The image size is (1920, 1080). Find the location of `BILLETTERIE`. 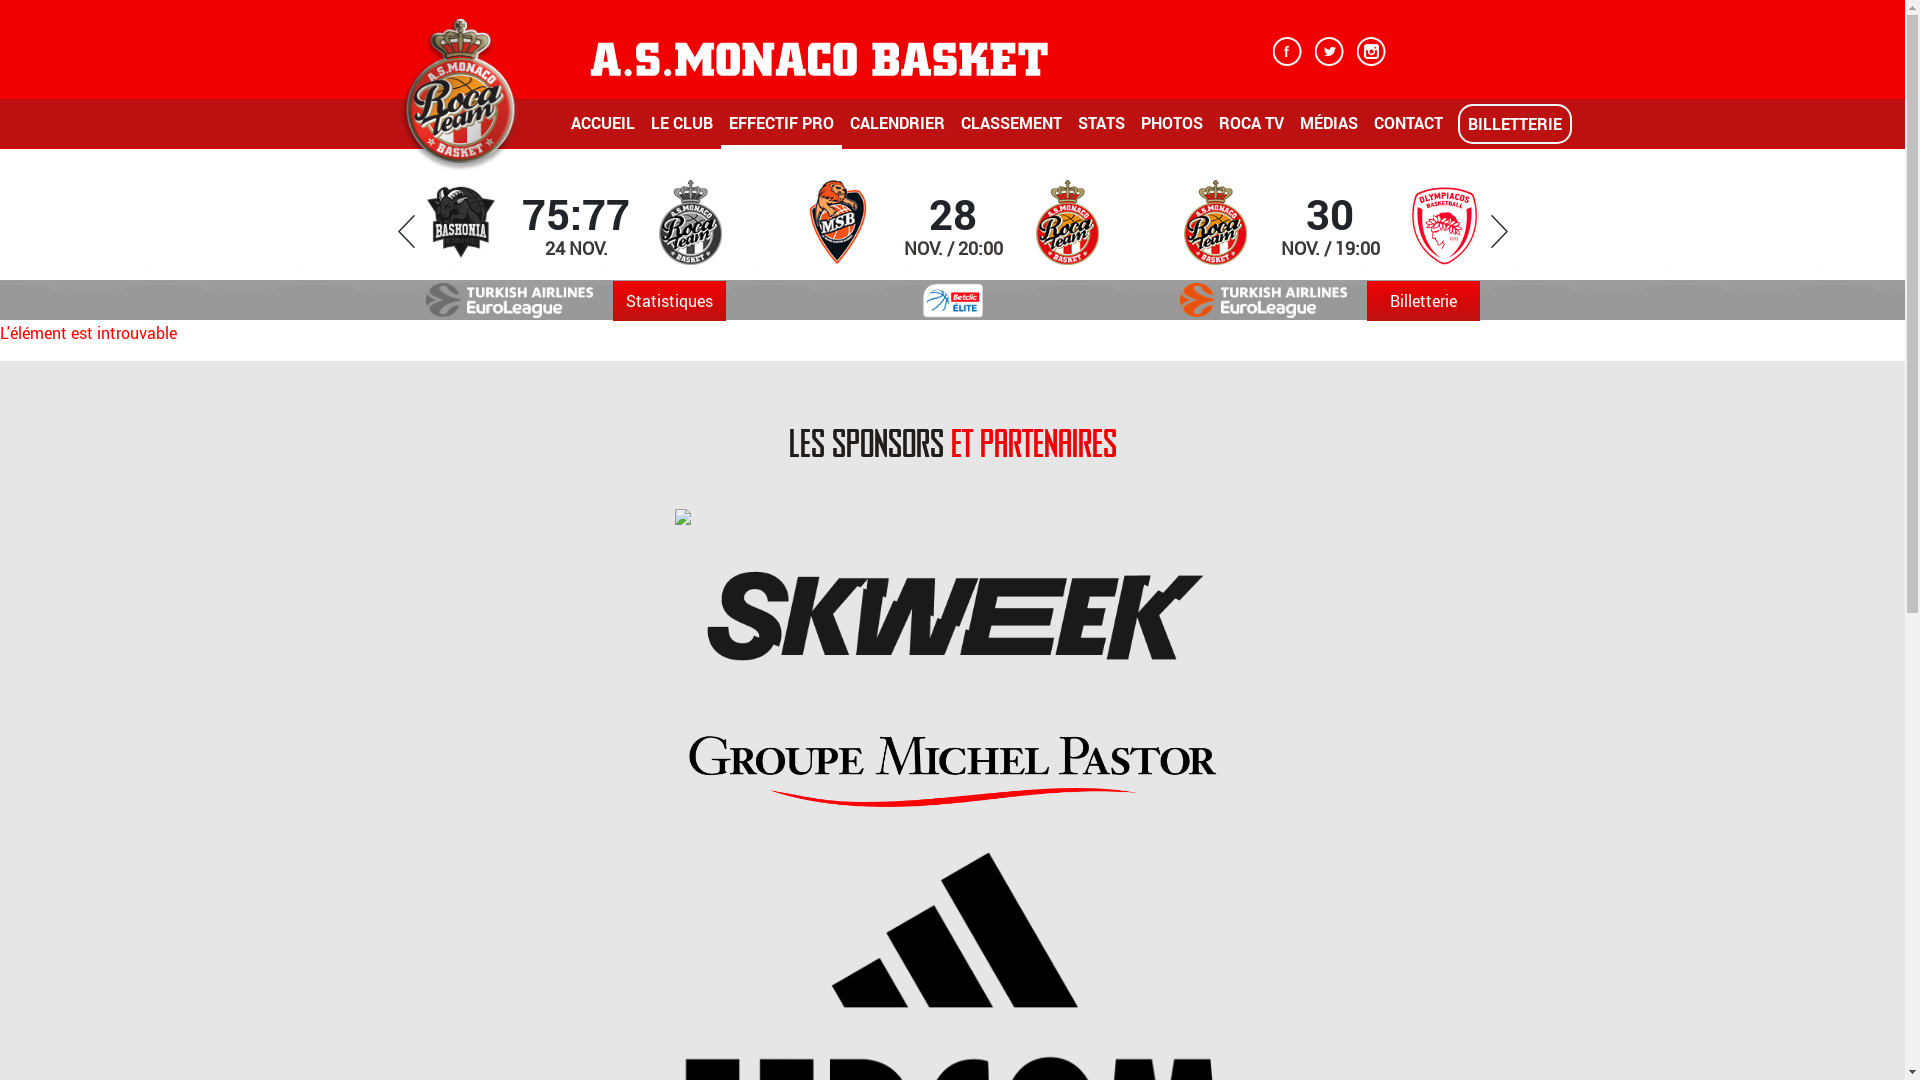

BILLETTERIE is located at coordinates (1515, 124).